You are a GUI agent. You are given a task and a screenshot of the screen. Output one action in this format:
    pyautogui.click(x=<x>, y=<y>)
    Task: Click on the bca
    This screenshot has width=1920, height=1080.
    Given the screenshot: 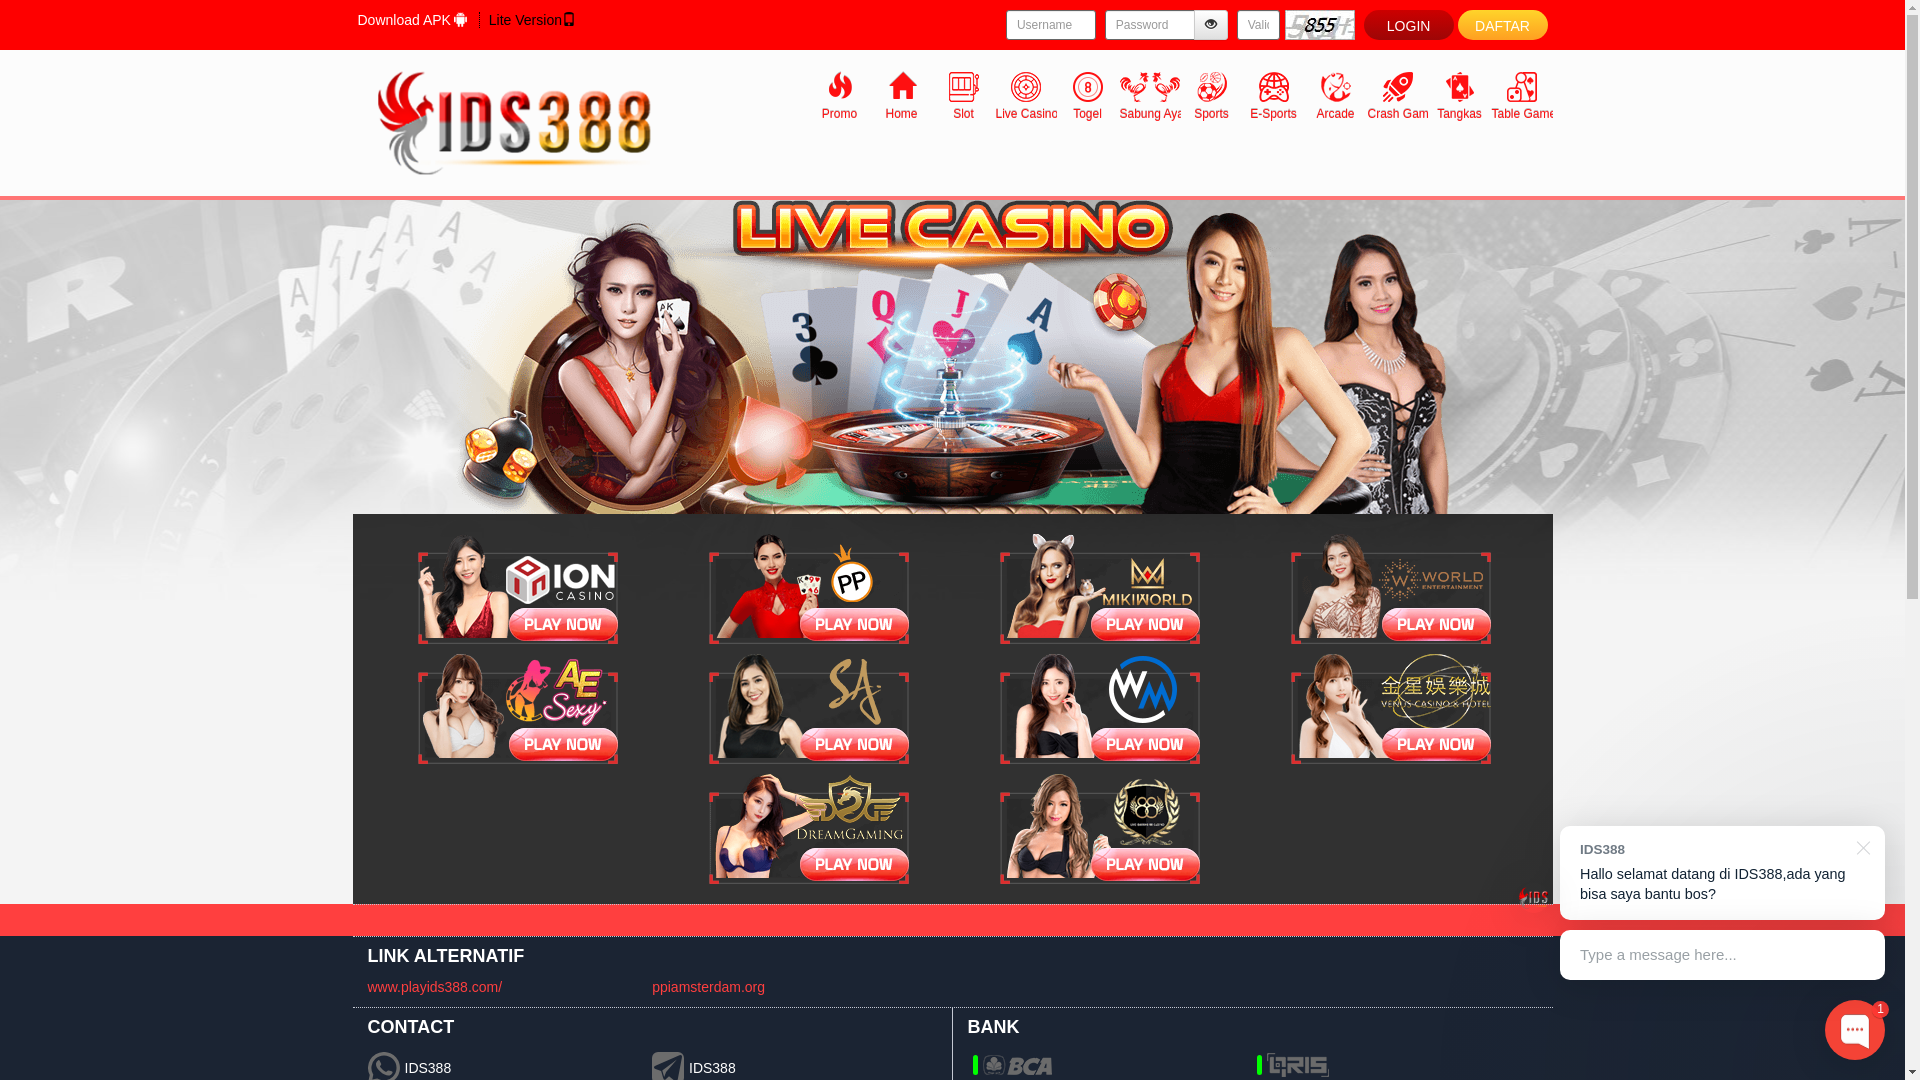 What is the action you would take?
    pyautogui.click(x=1016, y=1065)
    